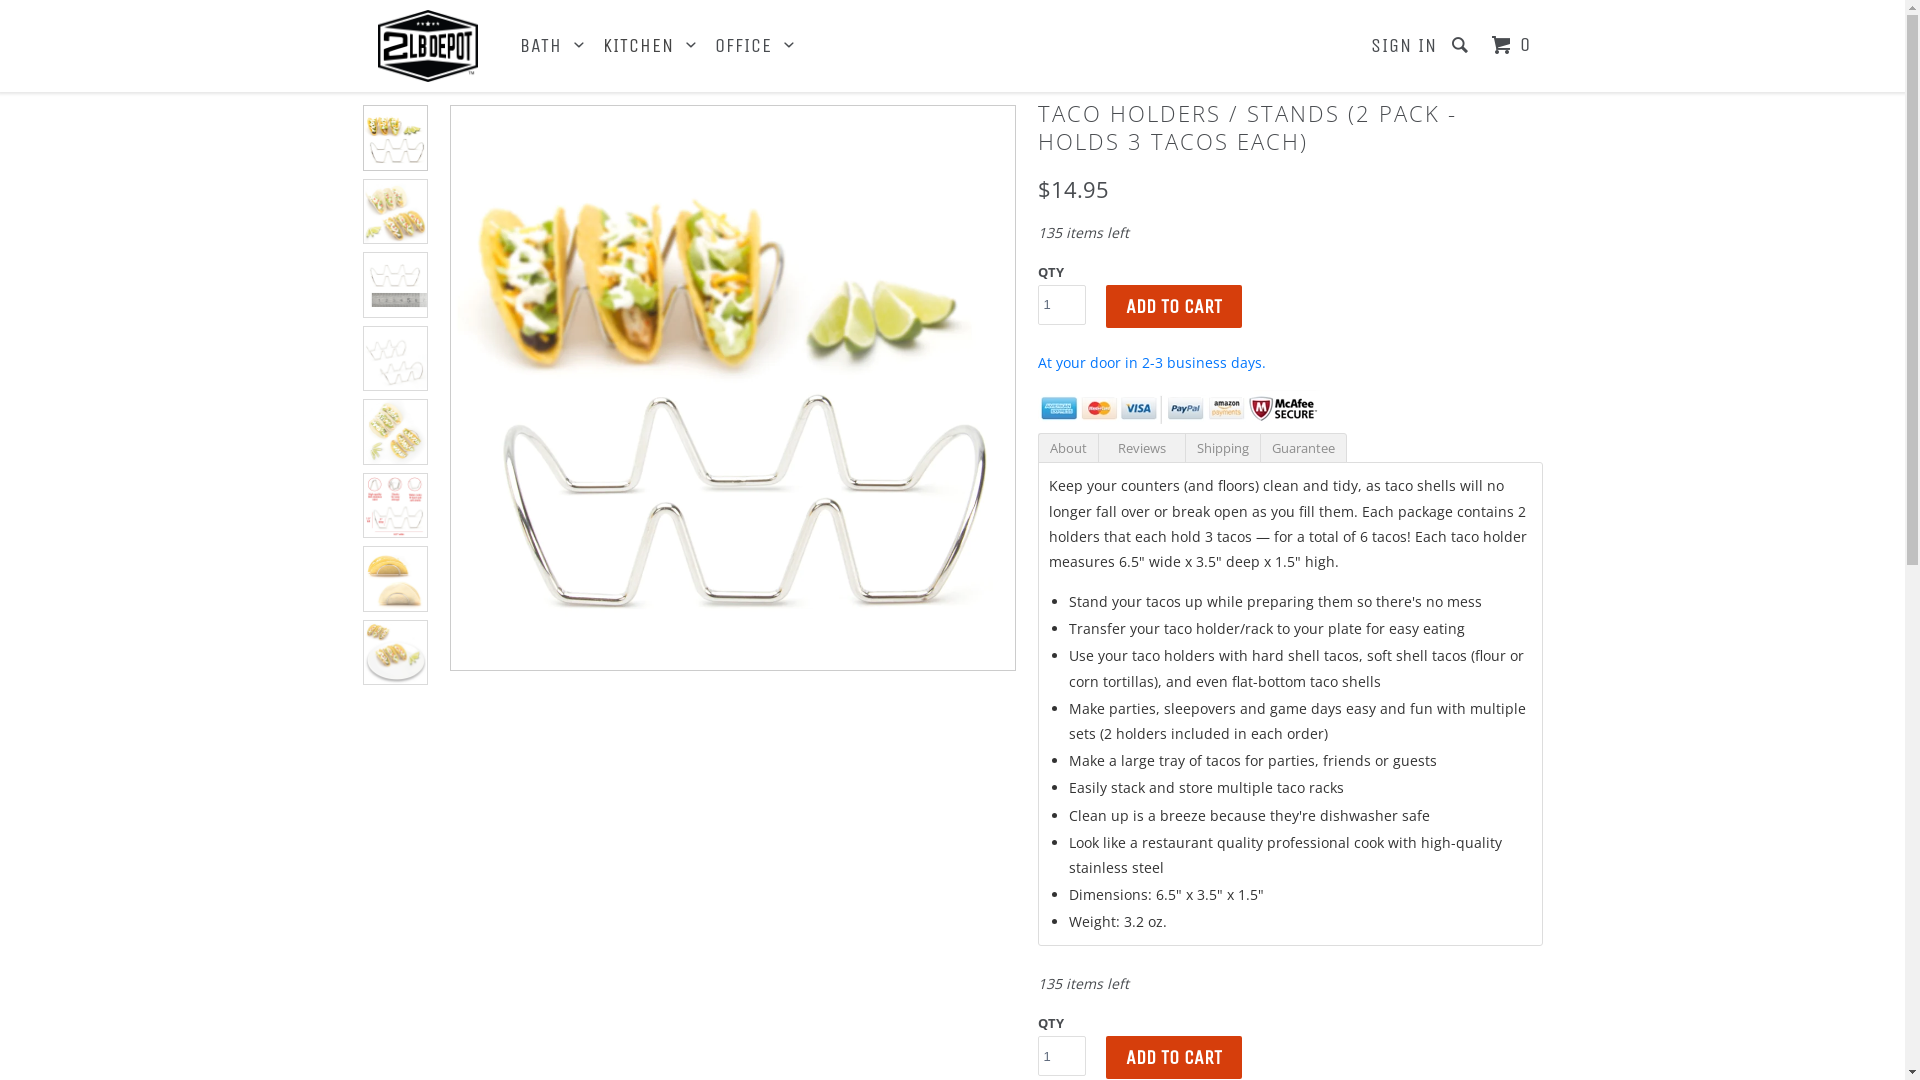 The image size is (1920, 1080). What do you see at coordinates (554, 46) in the screenshot?
I see `BATH  ` at bounding box center [554, 46].